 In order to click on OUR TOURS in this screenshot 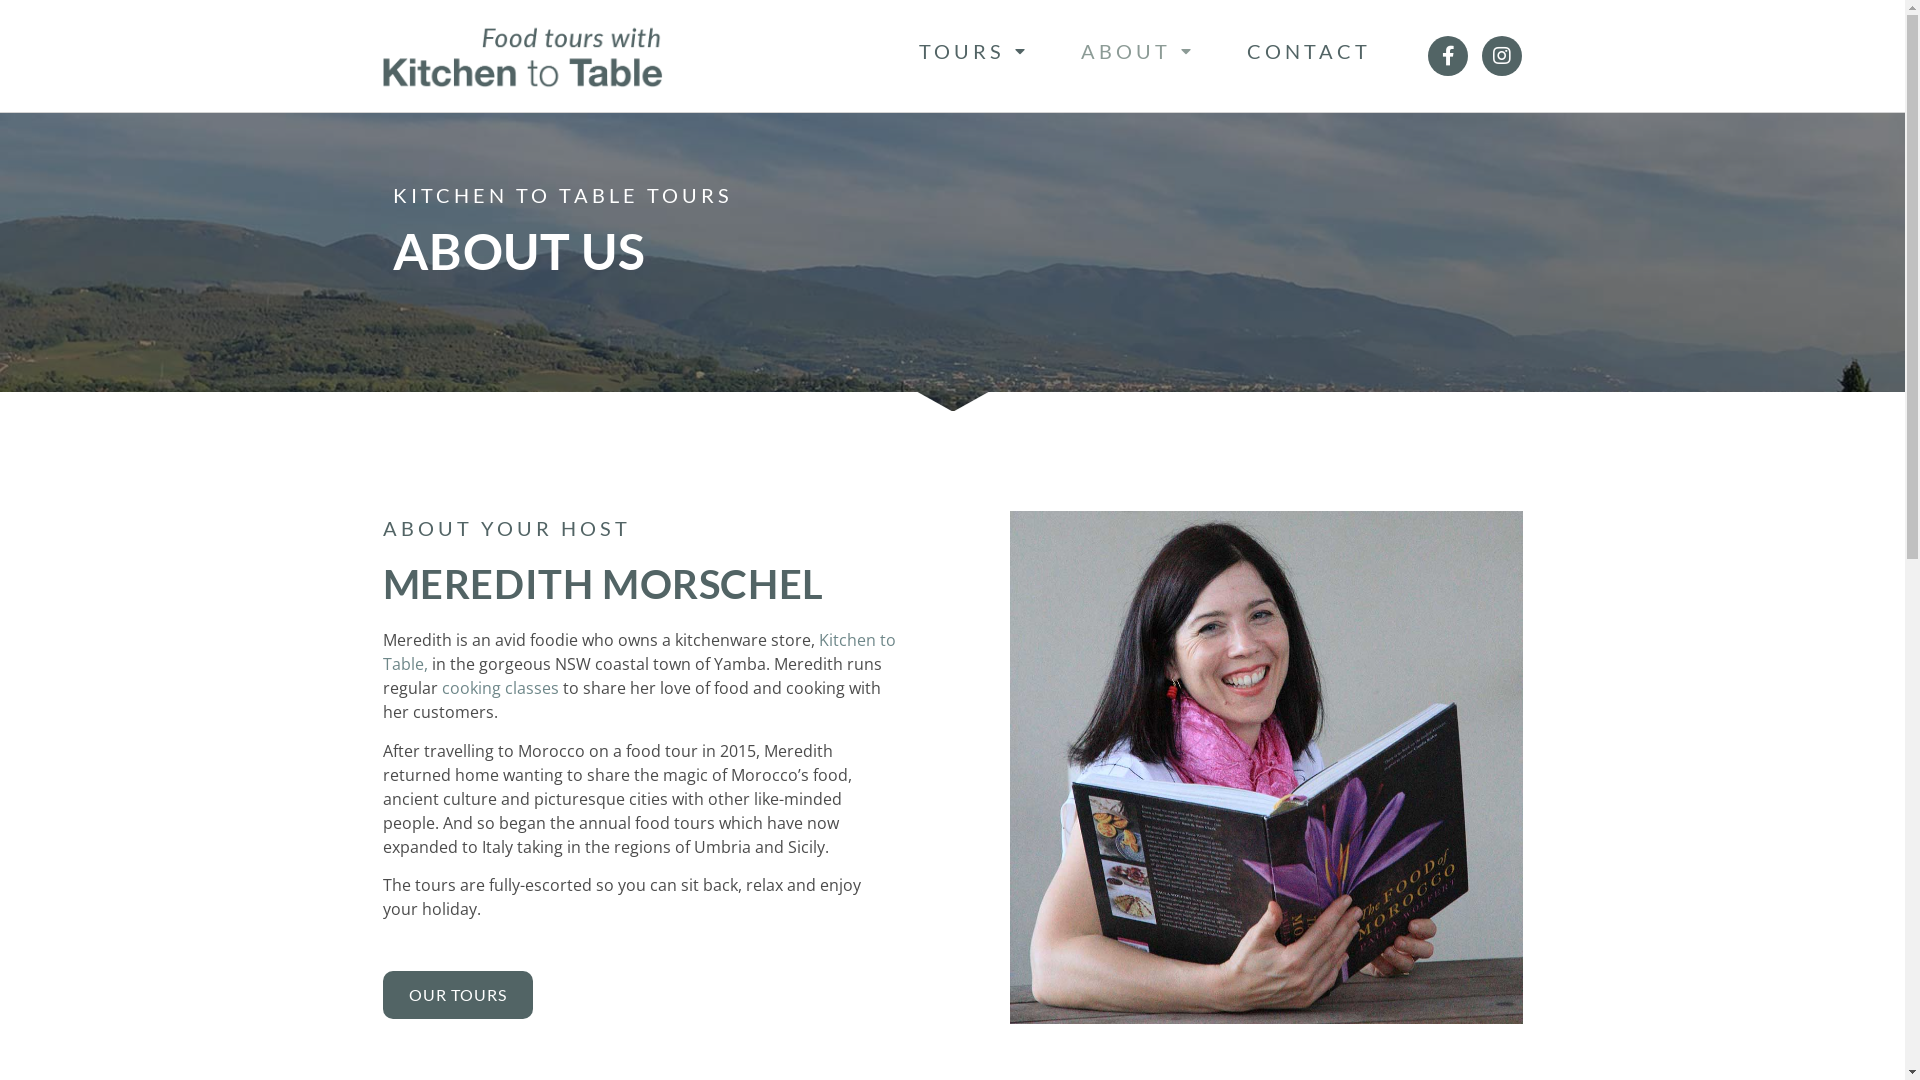, I will do `click(457, 995)`.